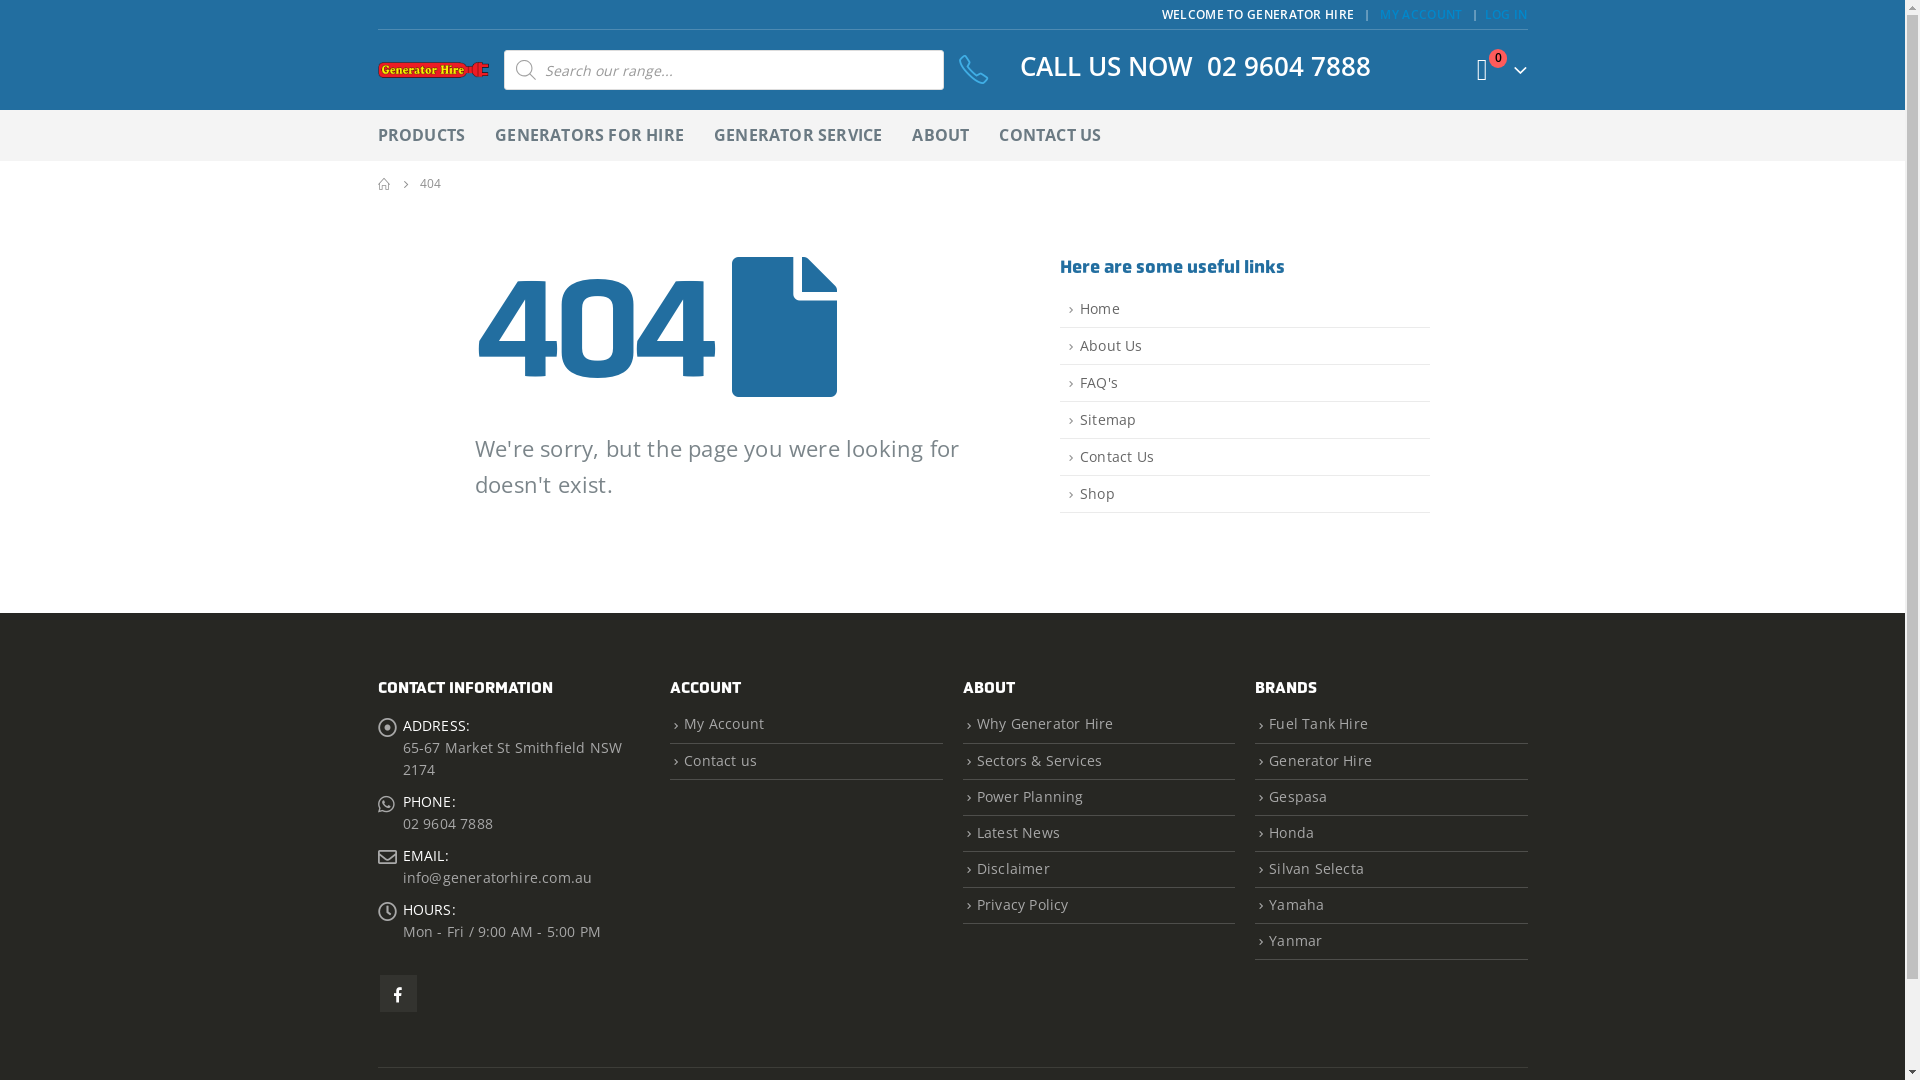 The width and height of the screenshot is (1920, 1080). Describe the element at coordinates (1030, 796) in the screenshot. I see `Power Planning` at that location.